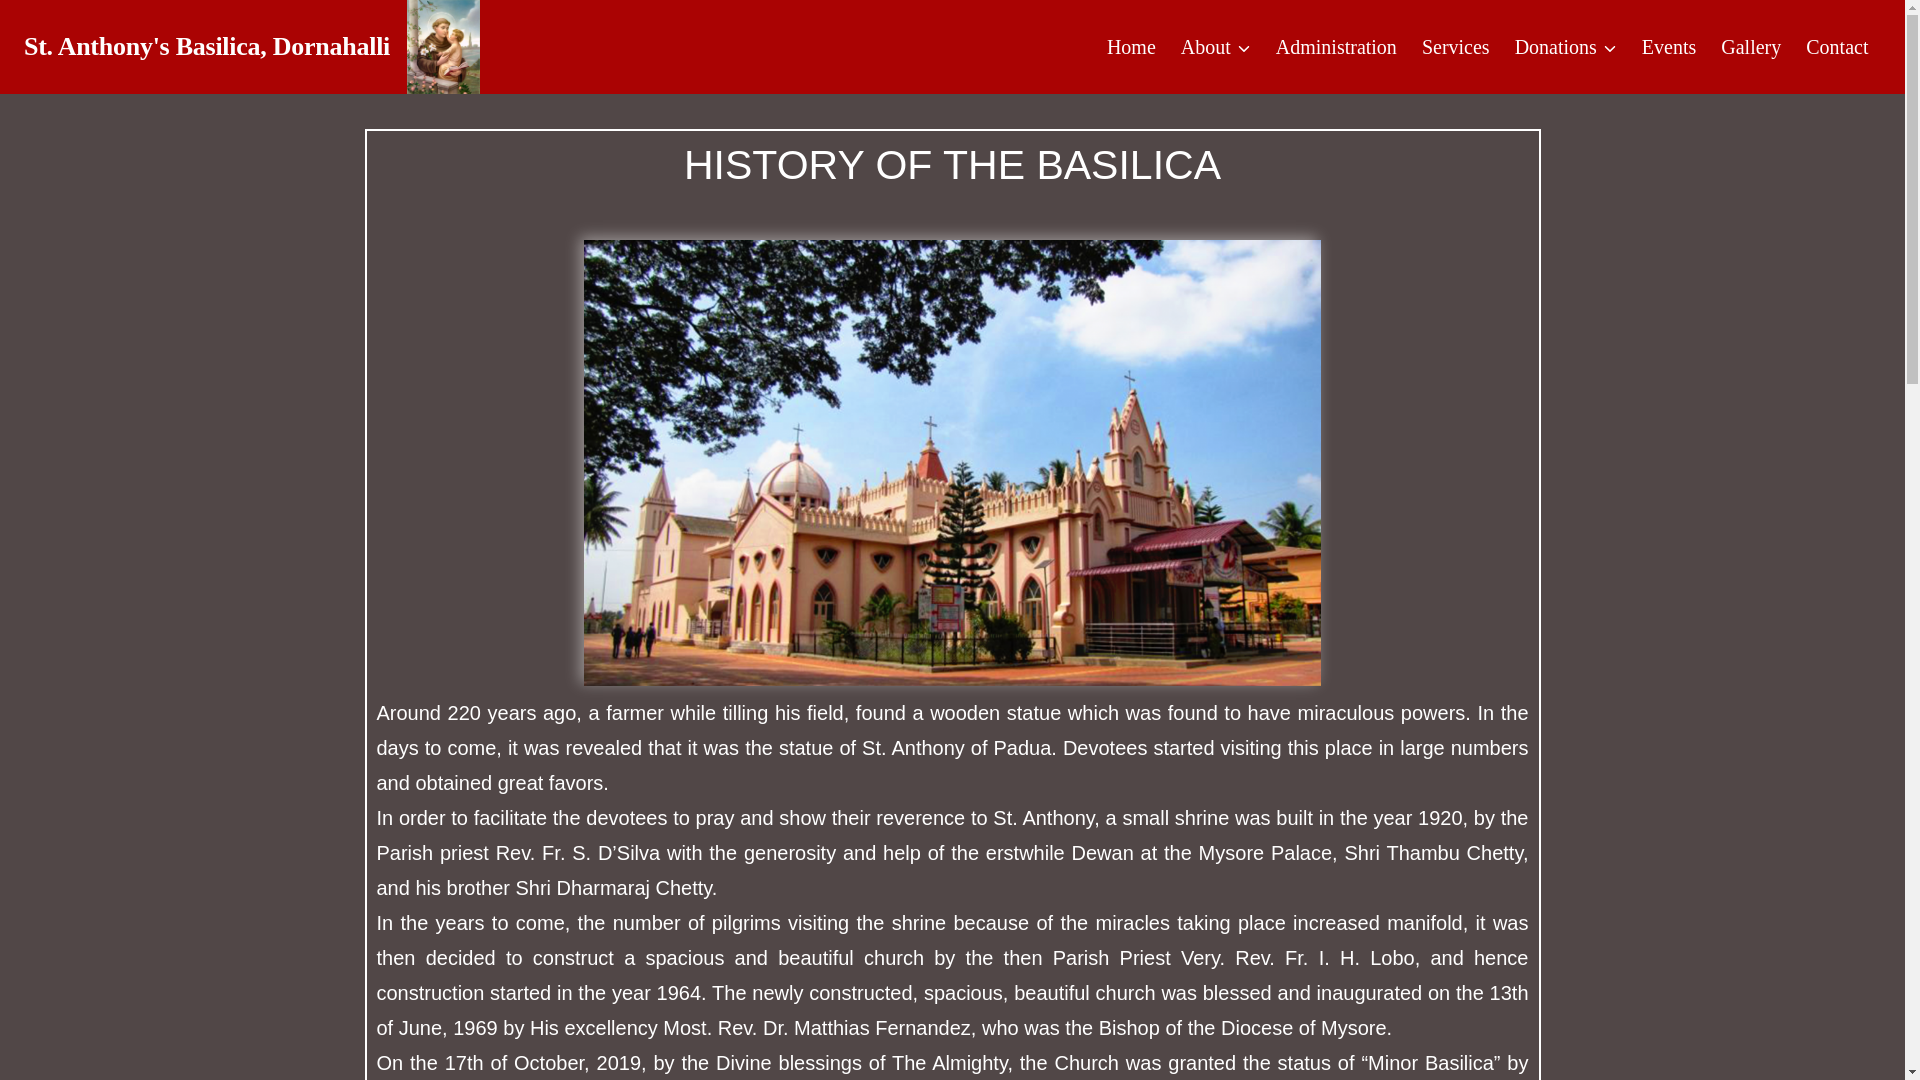 The width and height of the screenshot is (1920, 1080). I want to click on Services, so click(1455, 46).